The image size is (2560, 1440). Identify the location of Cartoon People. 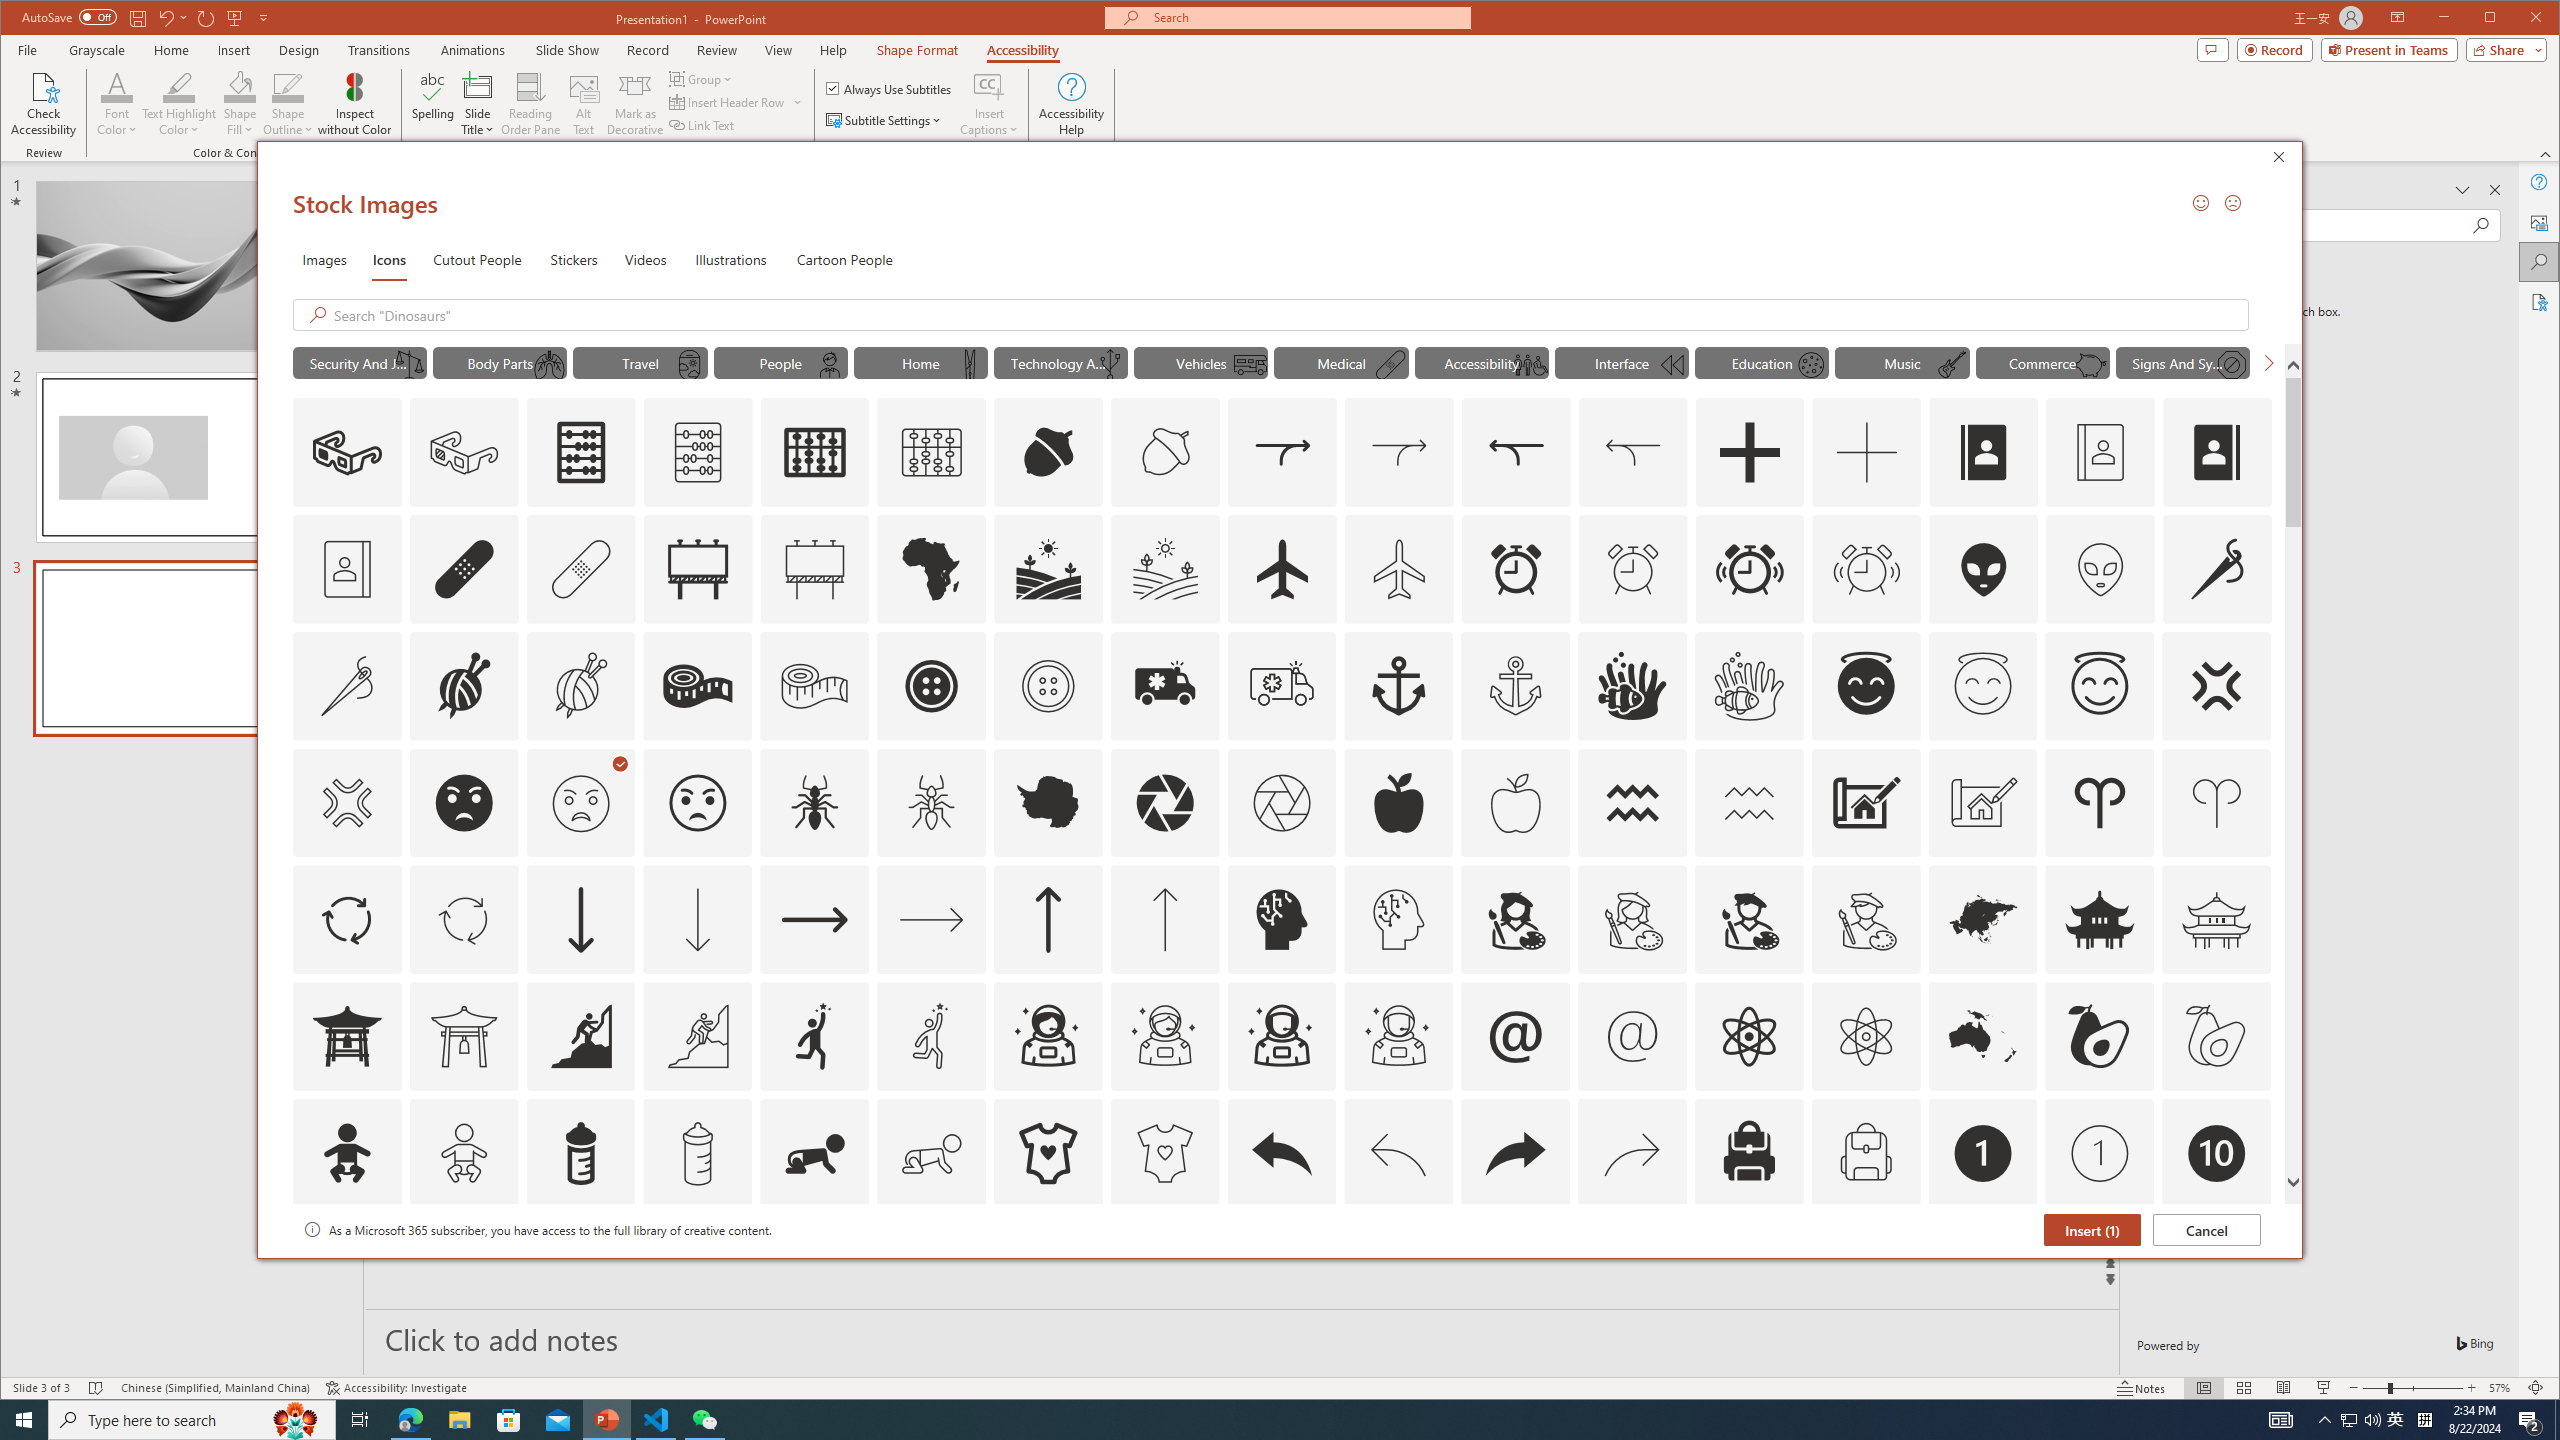
(844, 258).